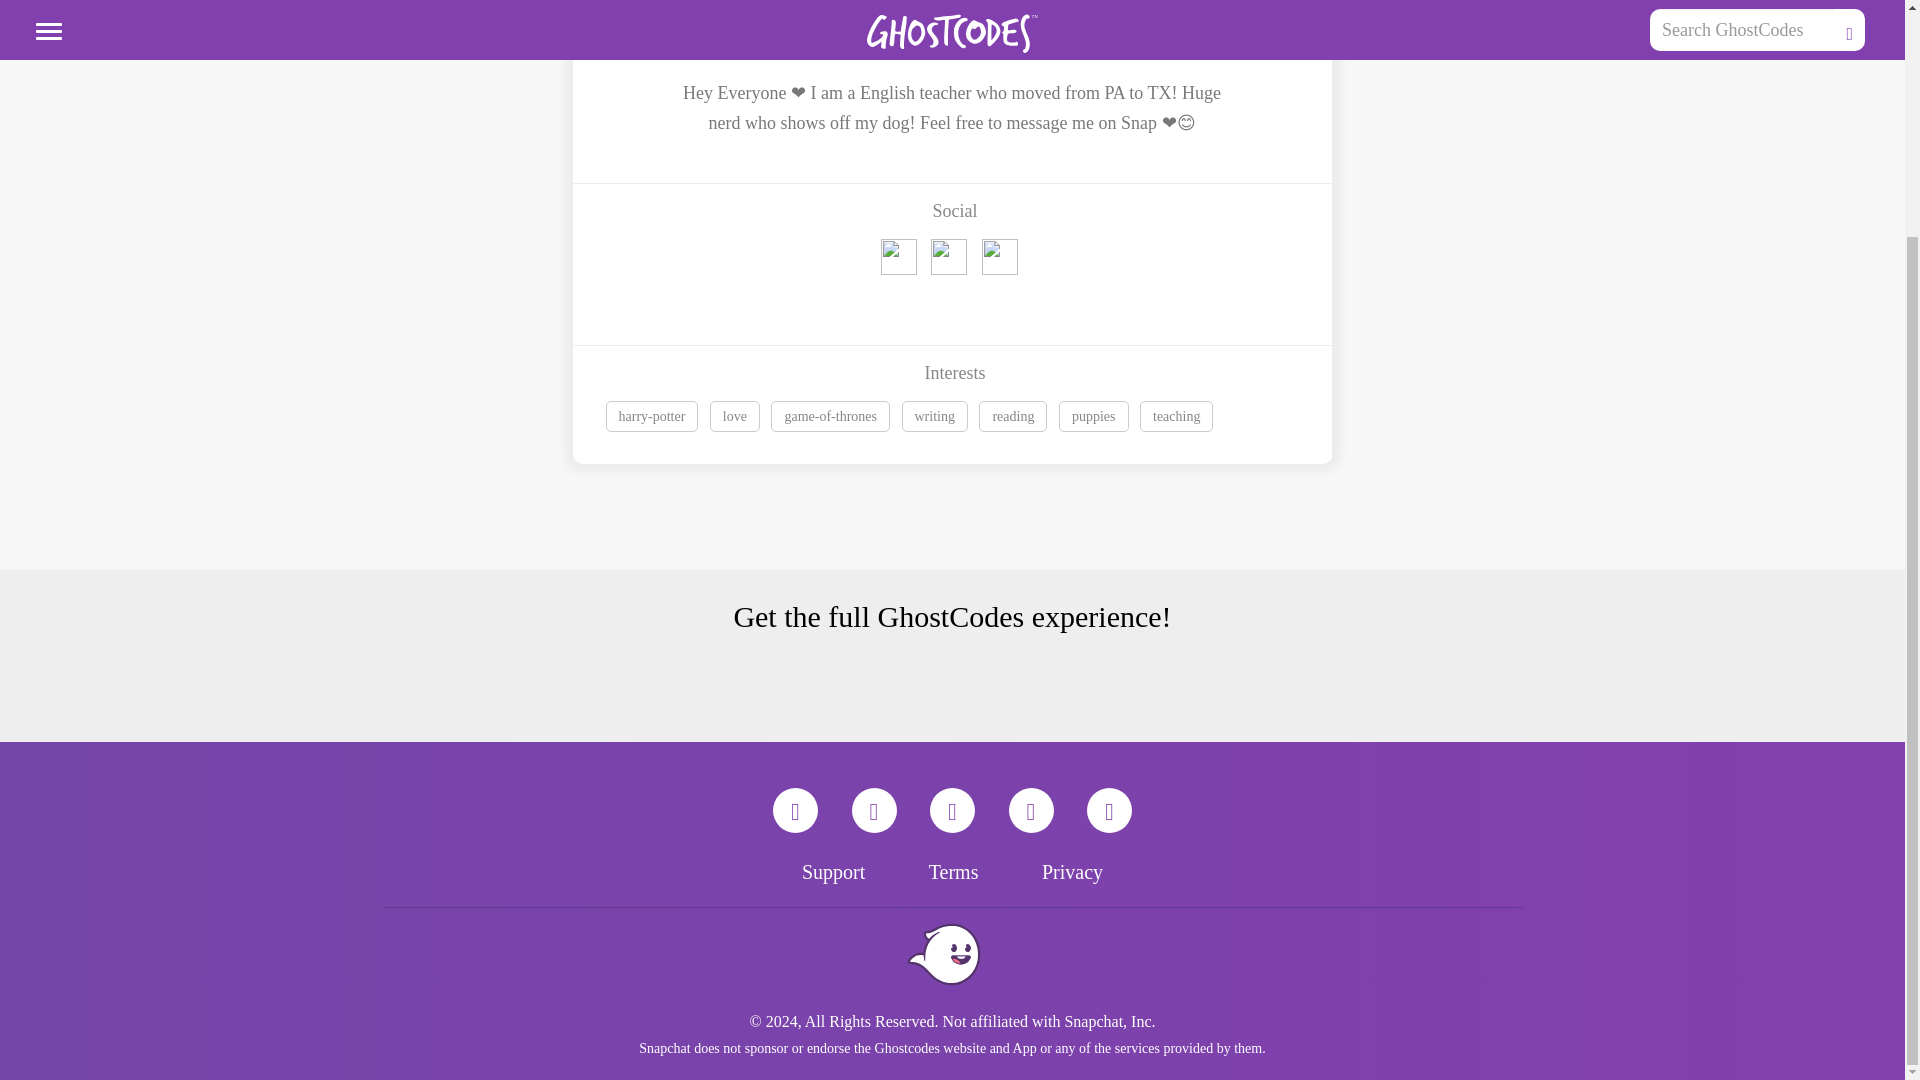 The width and height of the screenshot is (1920, 1080). What do you see at coordinates (652, 416) in the screenshot?
I see `harry-potter` at bounding box center [652, 416].